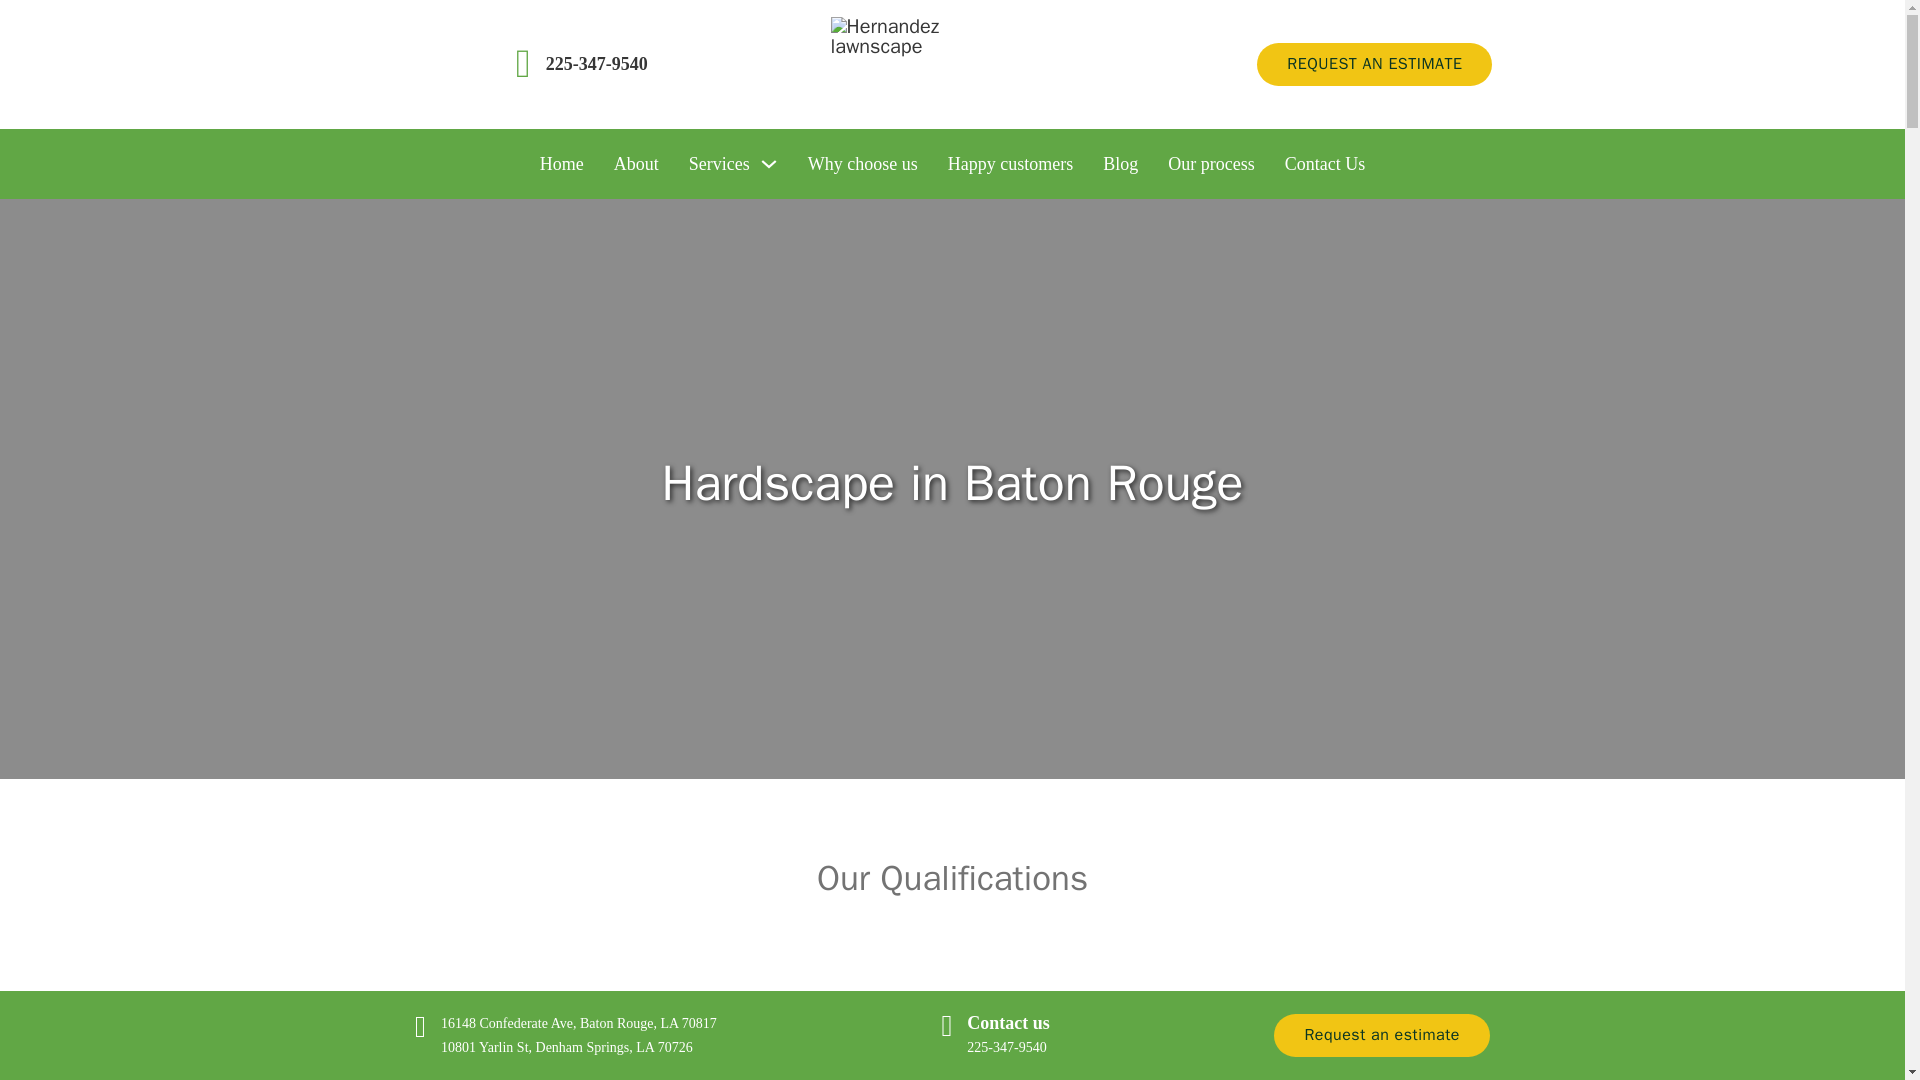  What do you see at coordinates (636, 164) in the screenshot?
I see `About` at bounding box center [636, 164].